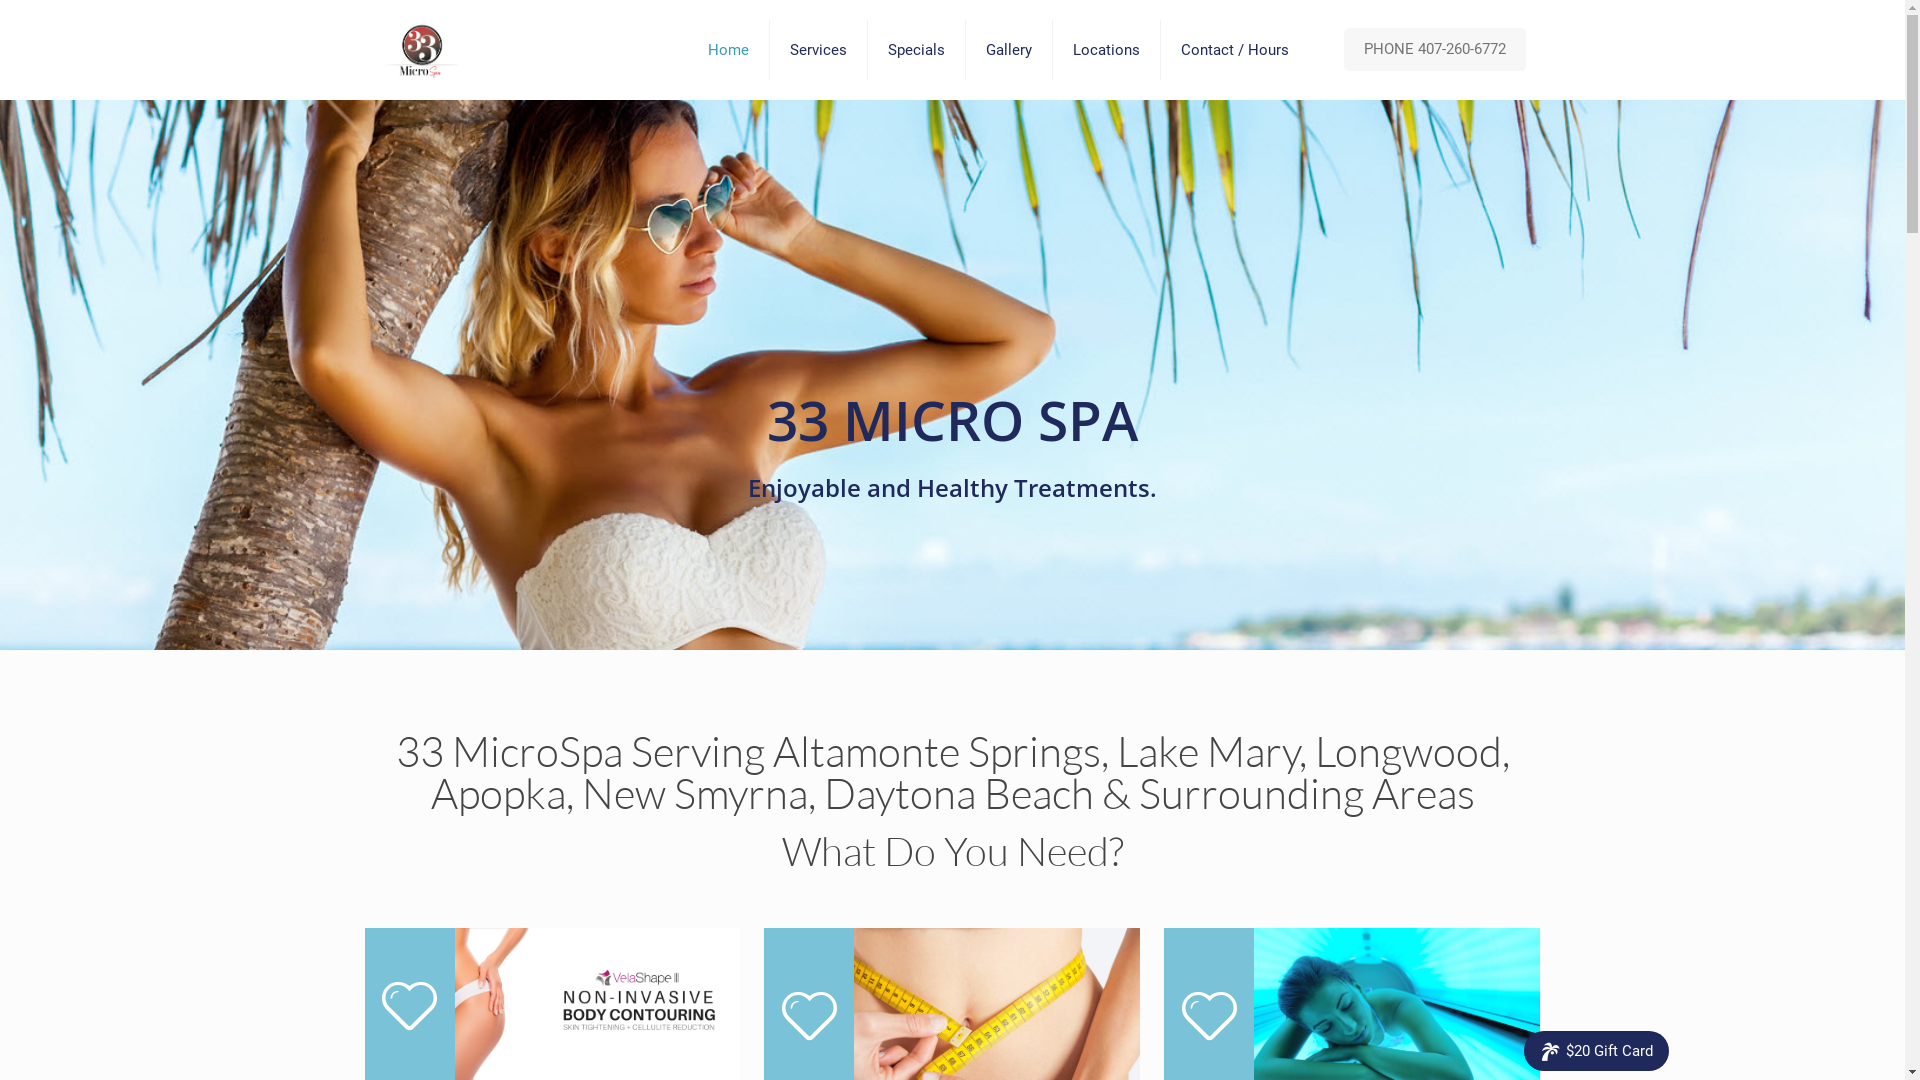  I want to click on PHONE 407-260-6772, so click(1435, 50).